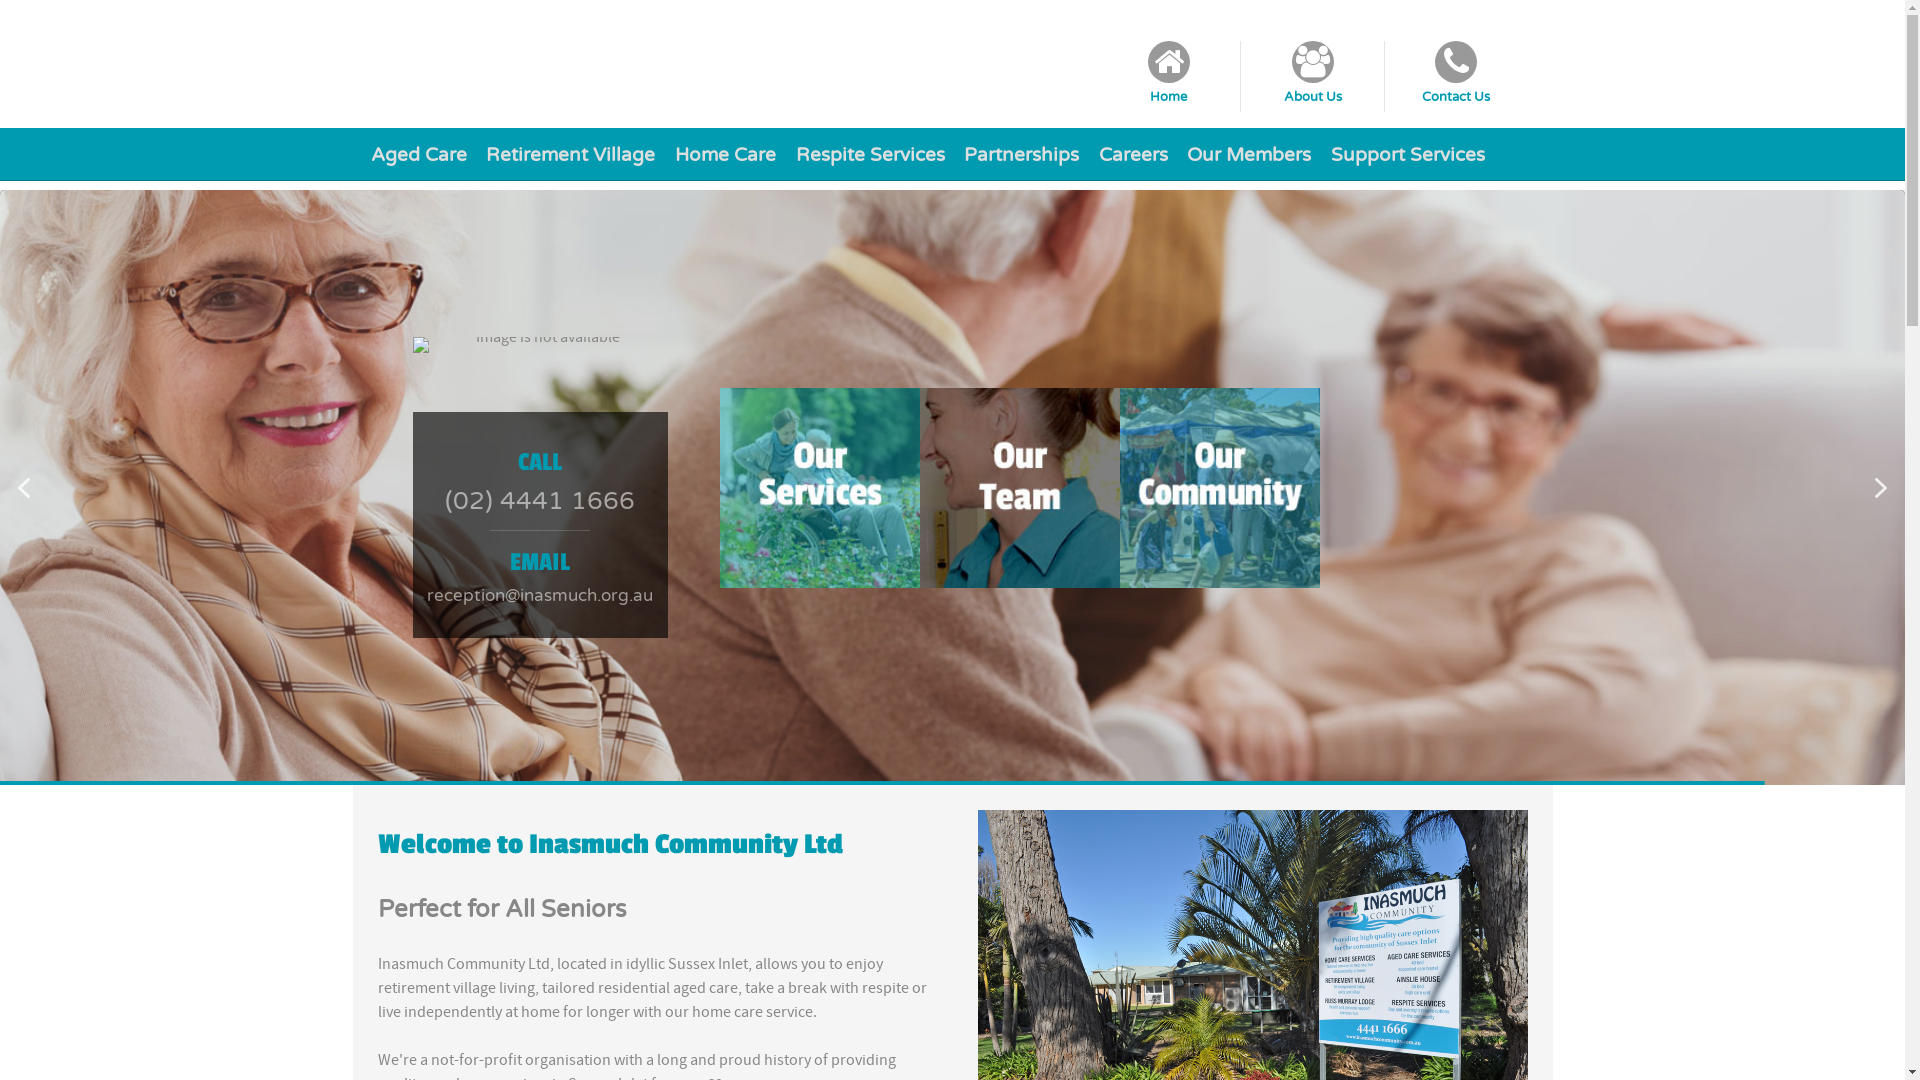 This screenshot has width=1920, height=1080. What do you see at coordinates (1456, 76) in the screenshot?
I see `Contact Us` at bounding box center [1456, 76].